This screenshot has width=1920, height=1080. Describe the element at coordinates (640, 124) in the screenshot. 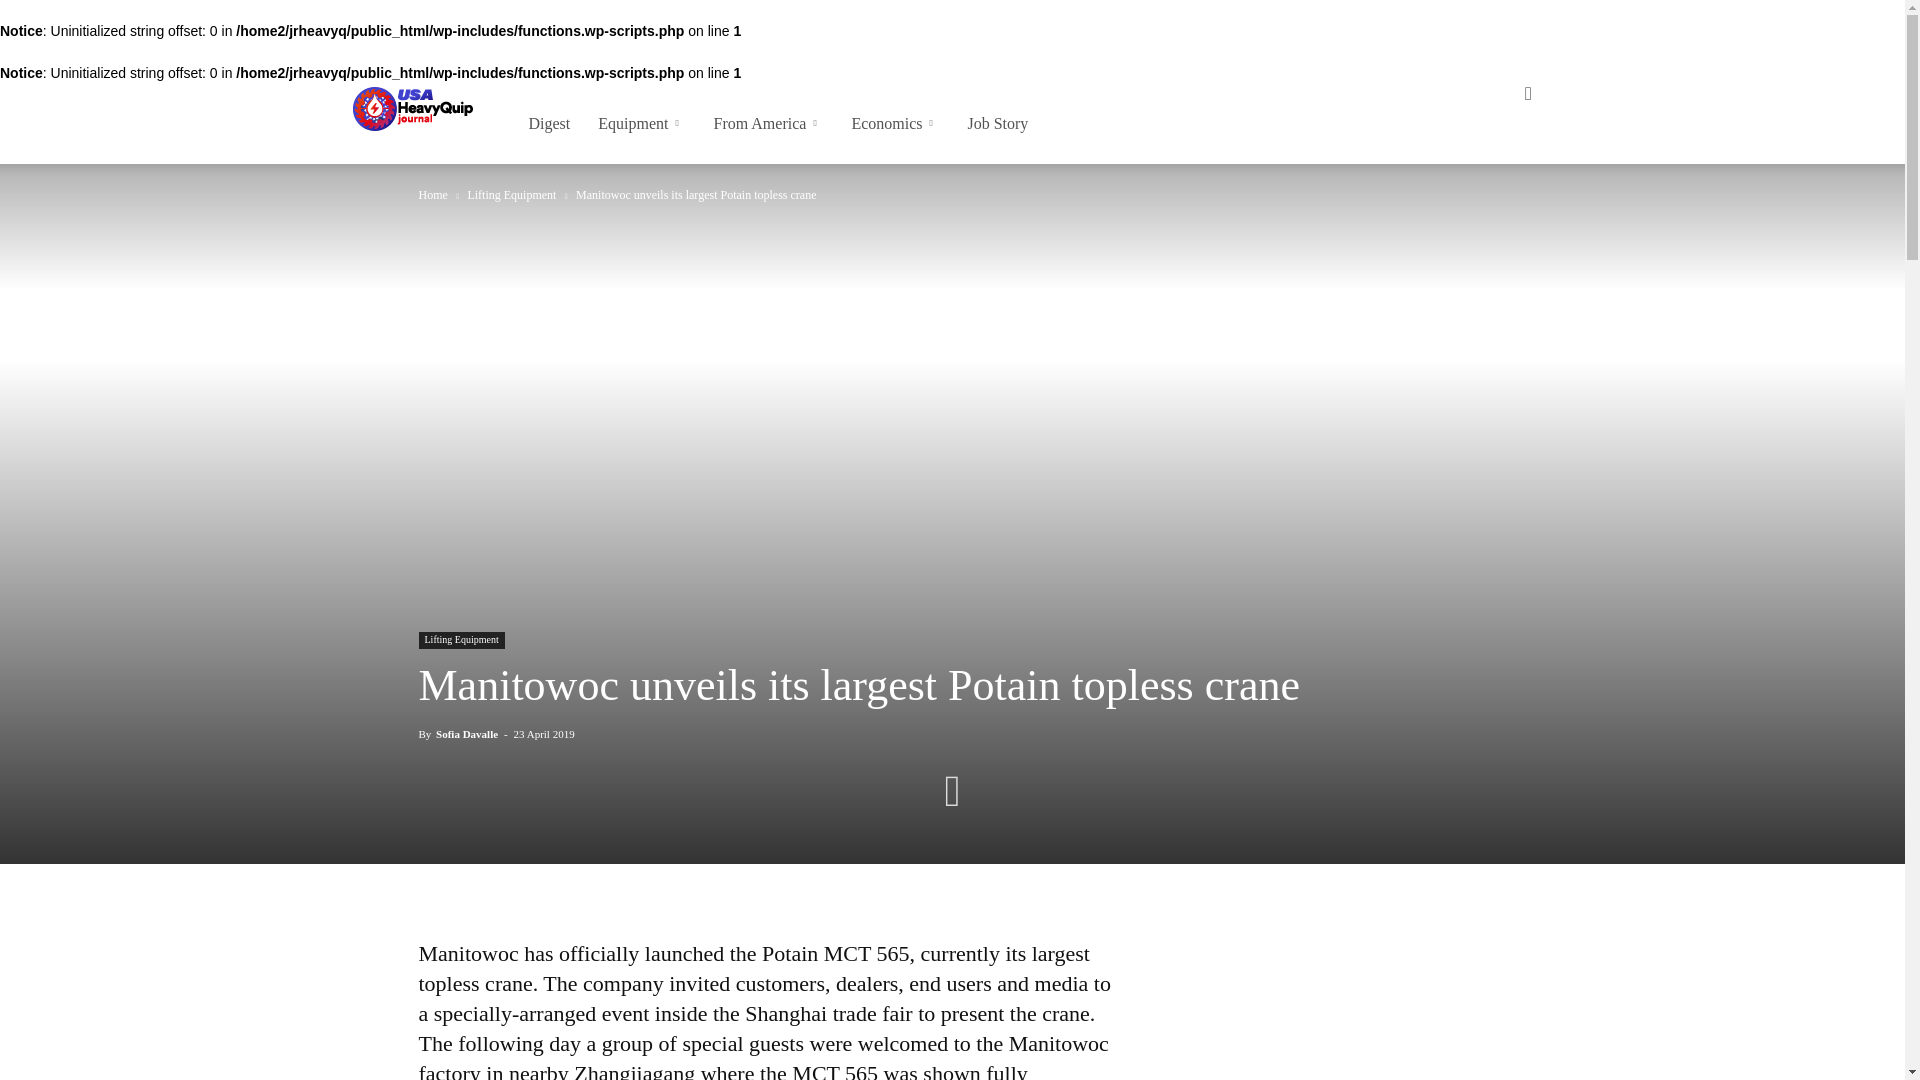

I see `Equipment` at that location.